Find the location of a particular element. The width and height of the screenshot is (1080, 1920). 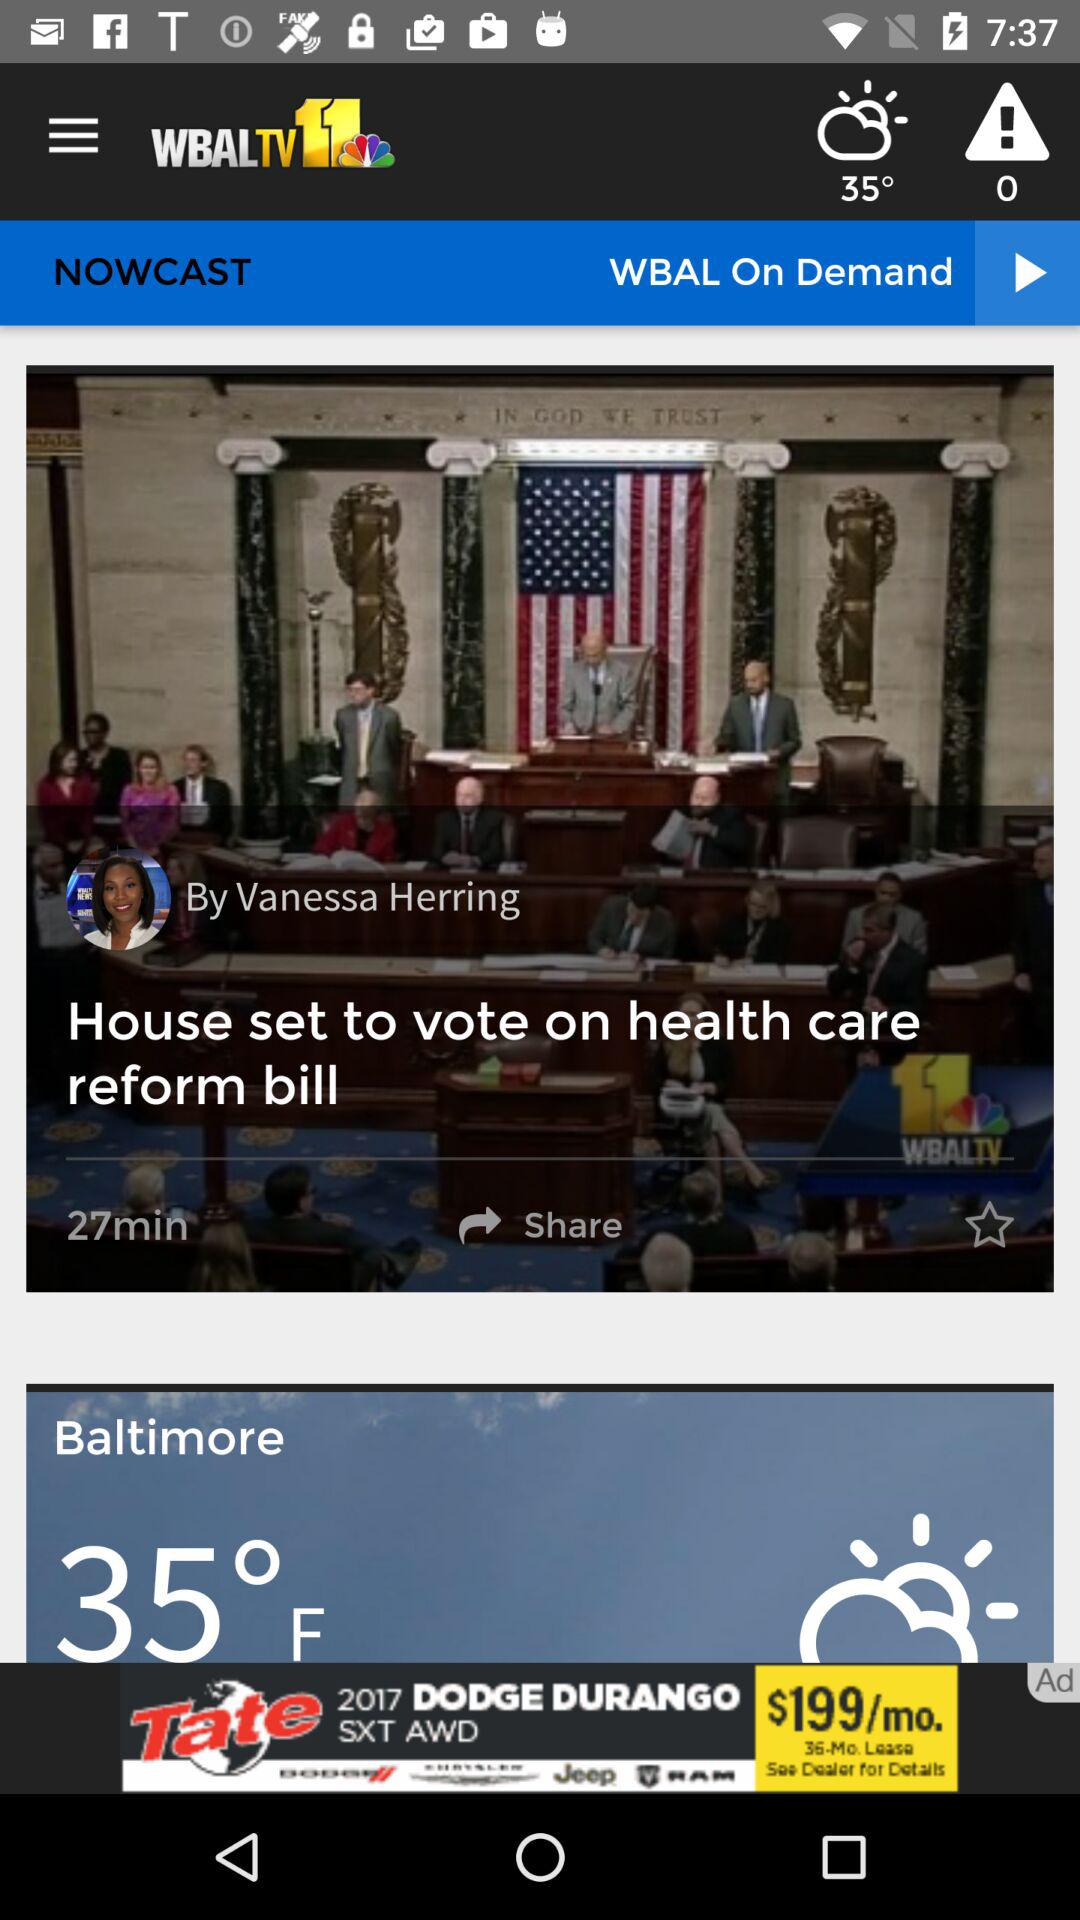

visit advertised site is located at coordinates (540, 1728).